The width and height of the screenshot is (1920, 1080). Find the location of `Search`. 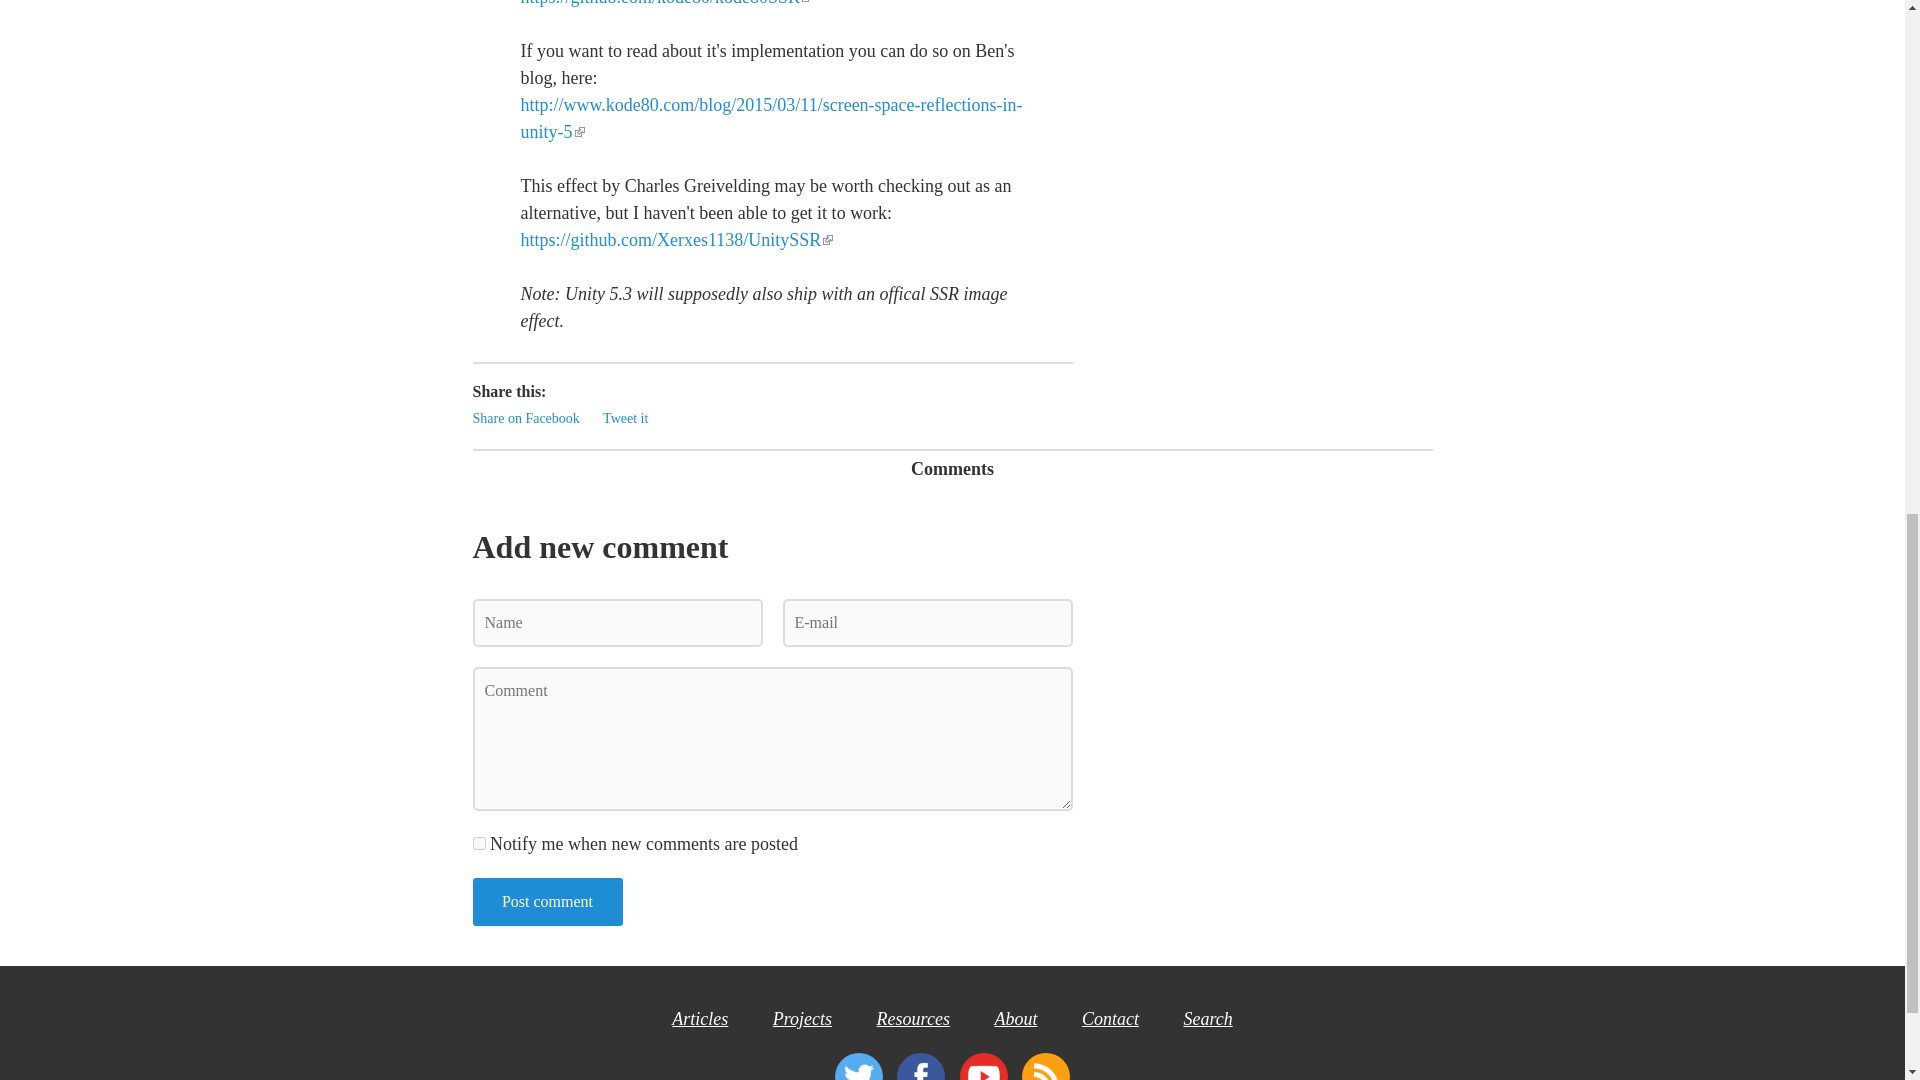

Search is located at coordinates (1207, 1018).